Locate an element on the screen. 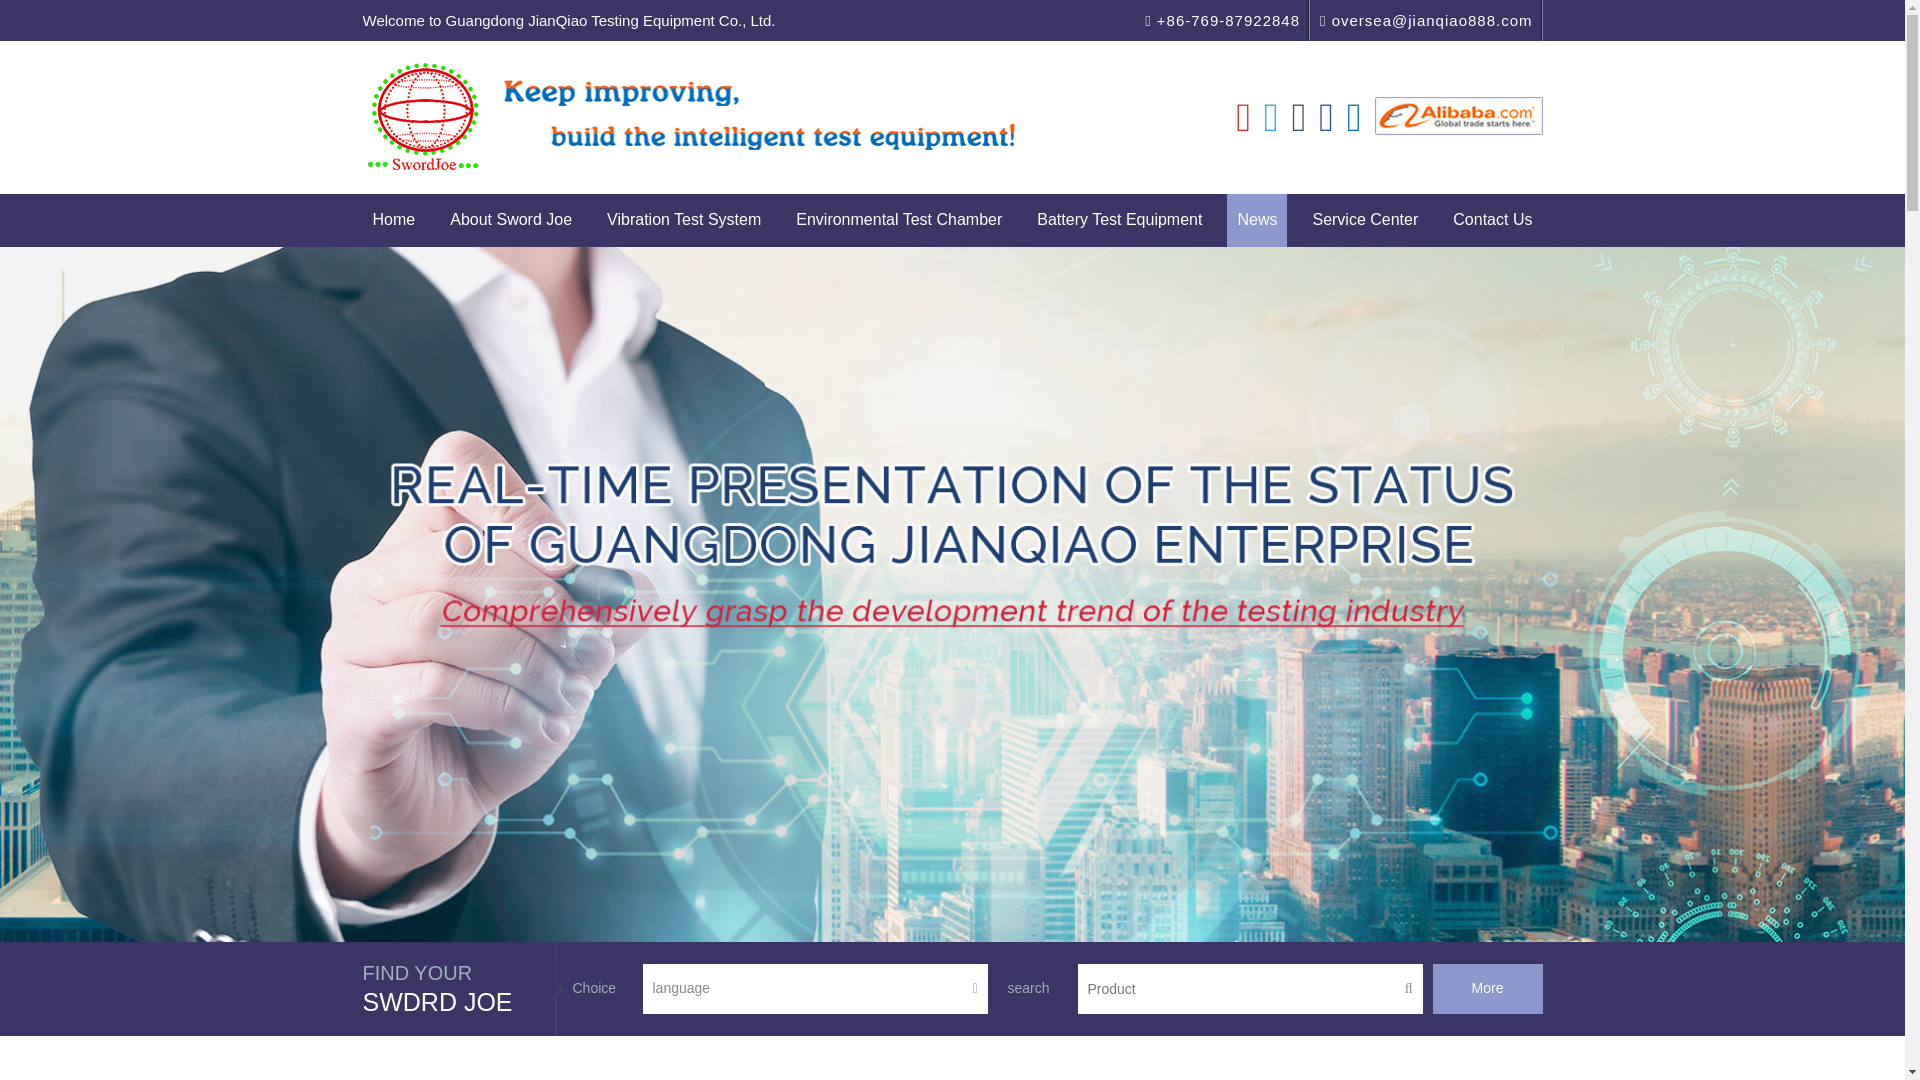 The height and width of the screenshot is (1080, 1920). Service Center is located at coordinates (1364, 220).